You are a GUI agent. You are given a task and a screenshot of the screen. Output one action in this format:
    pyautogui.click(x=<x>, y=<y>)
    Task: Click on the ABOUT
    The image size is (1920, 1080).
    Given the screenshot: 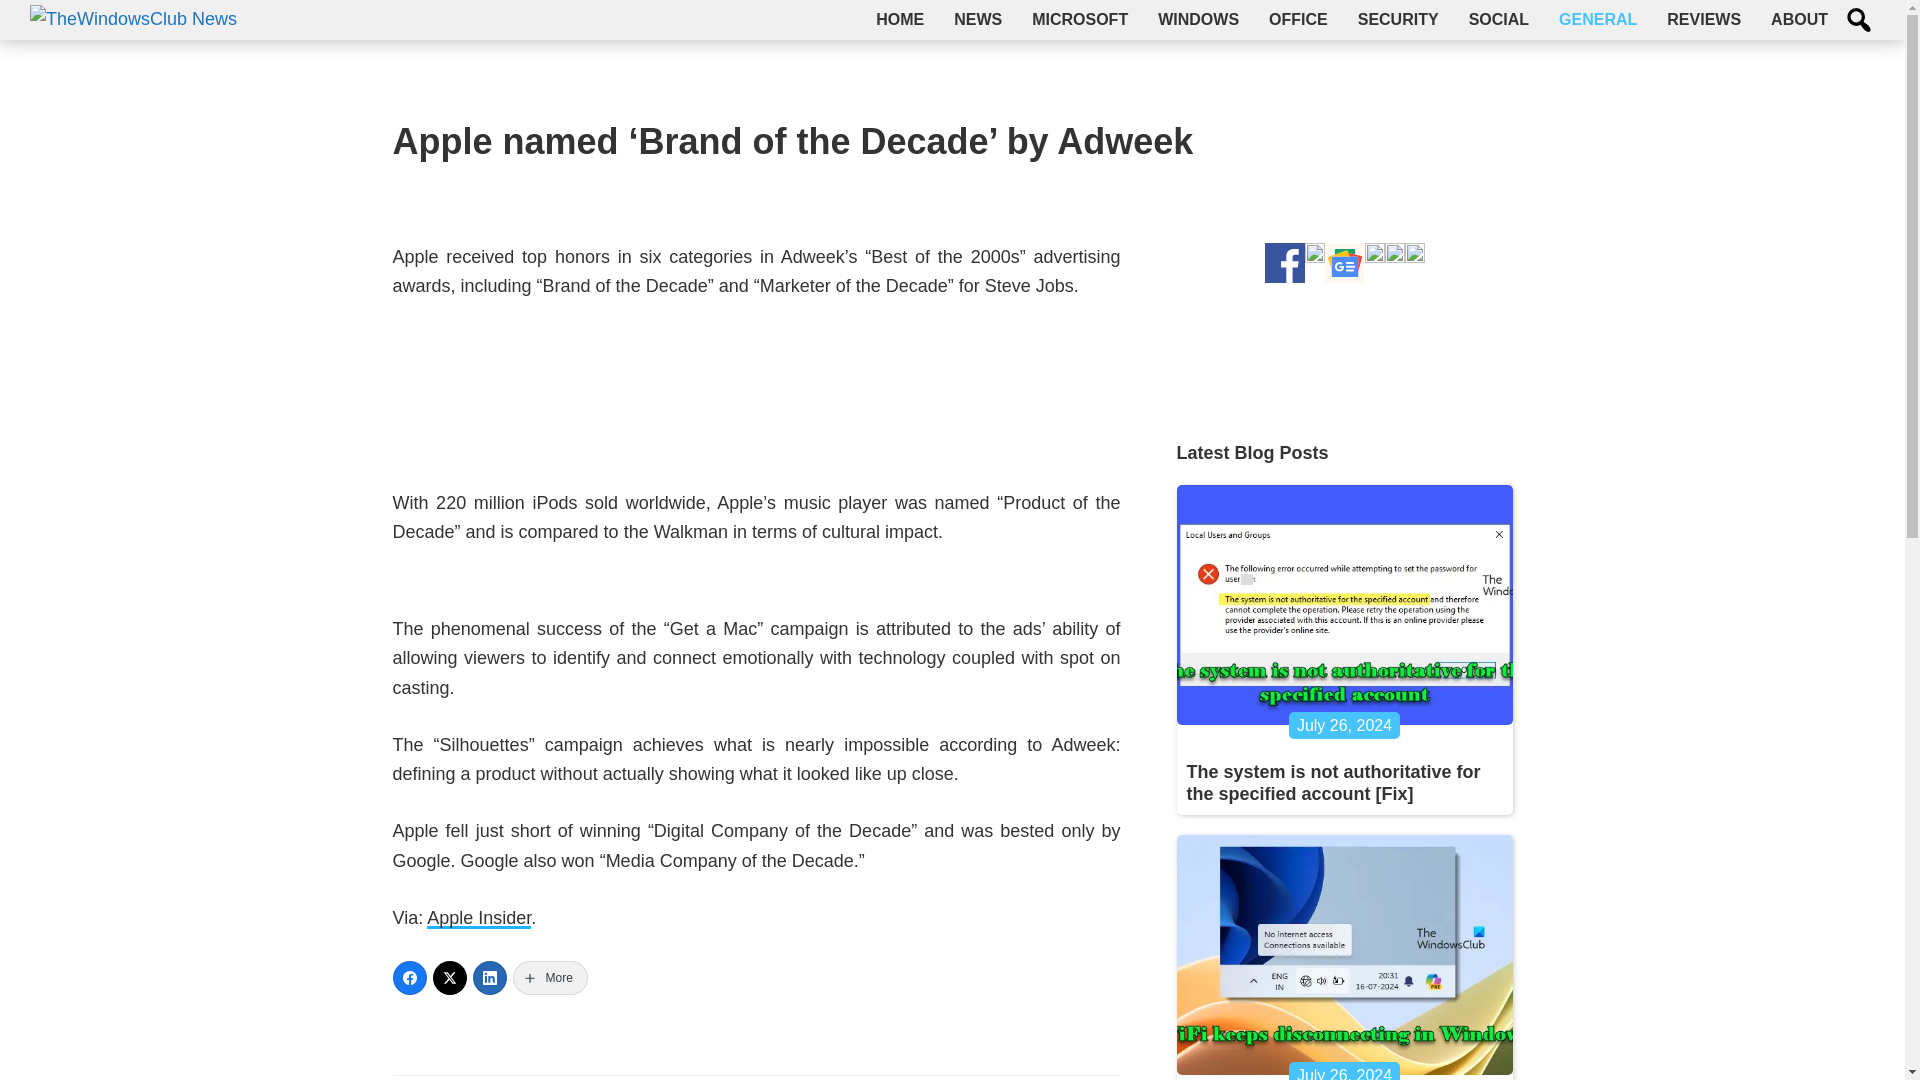 What is the action you would take?
    pyautogui.click(x=1800, y=20)
    